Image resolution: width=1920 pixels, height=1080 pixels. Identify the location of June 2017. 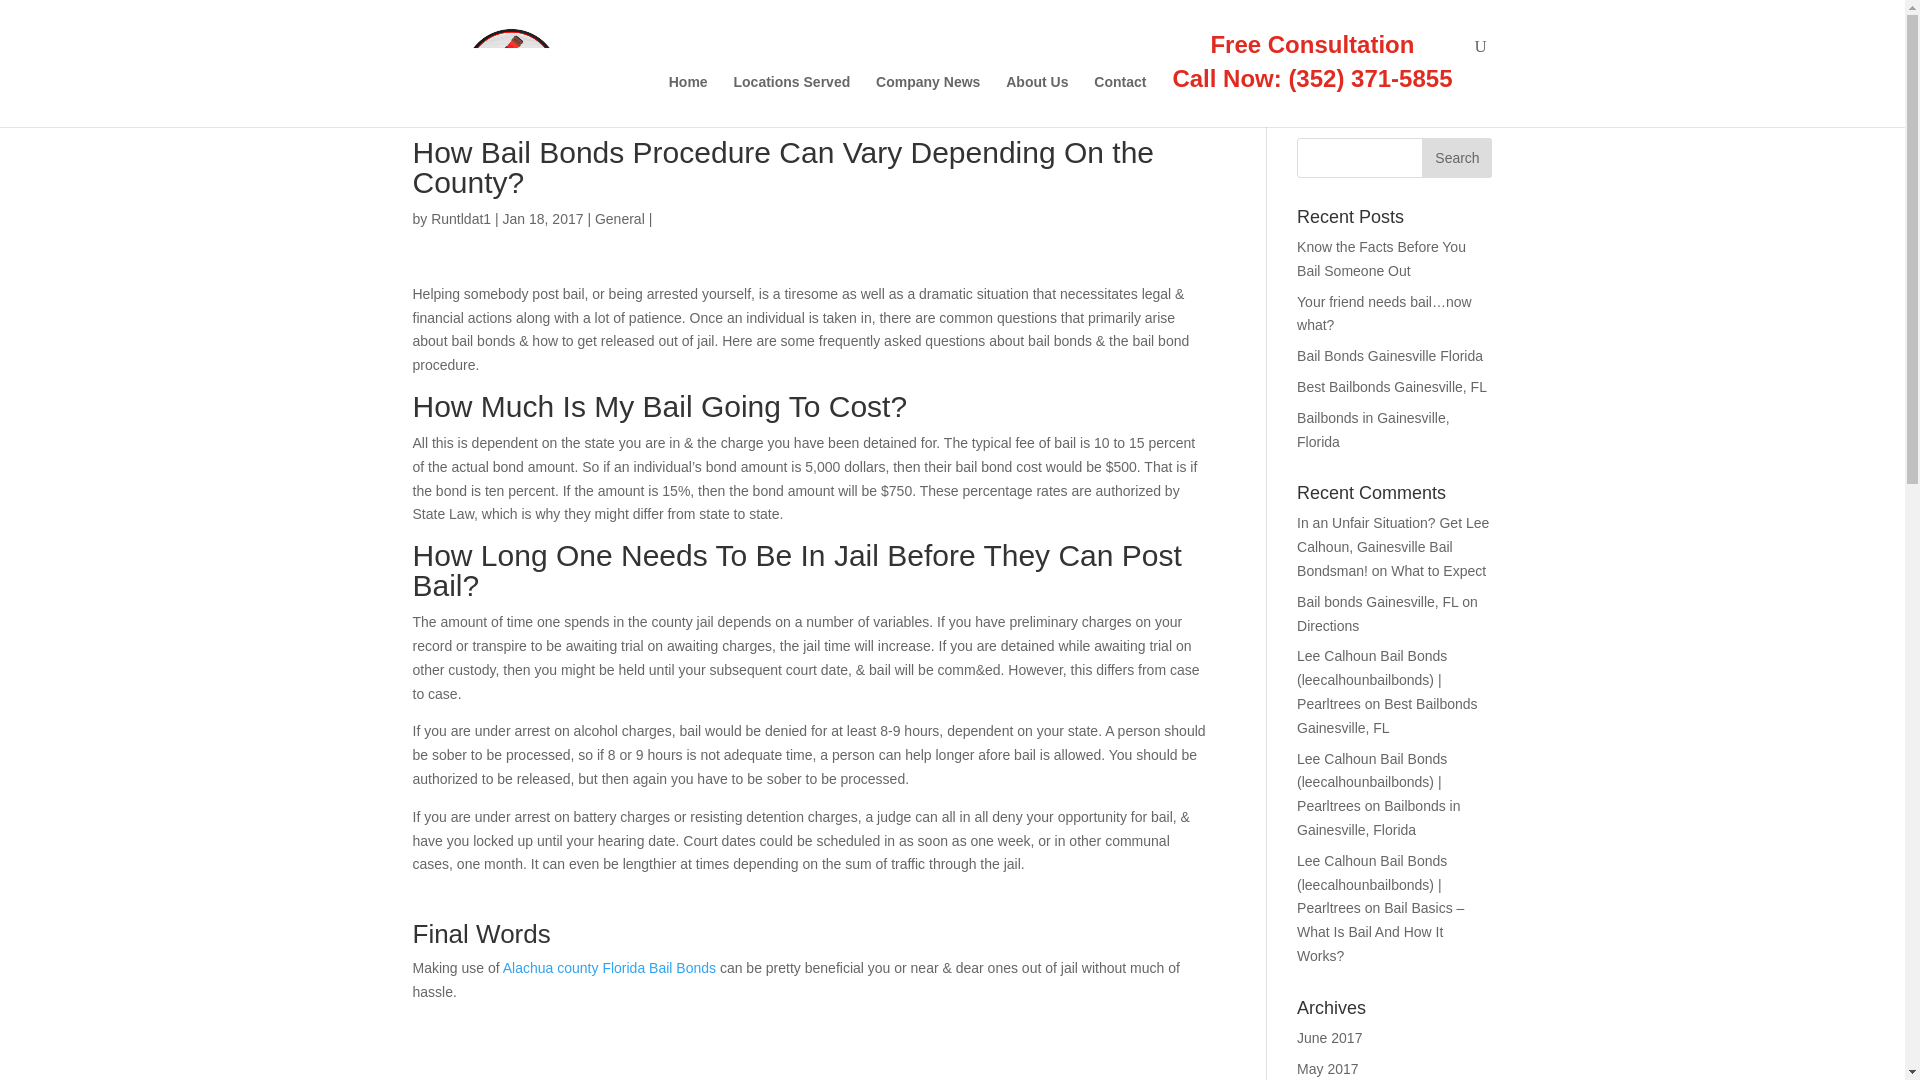
(1329, 1038).